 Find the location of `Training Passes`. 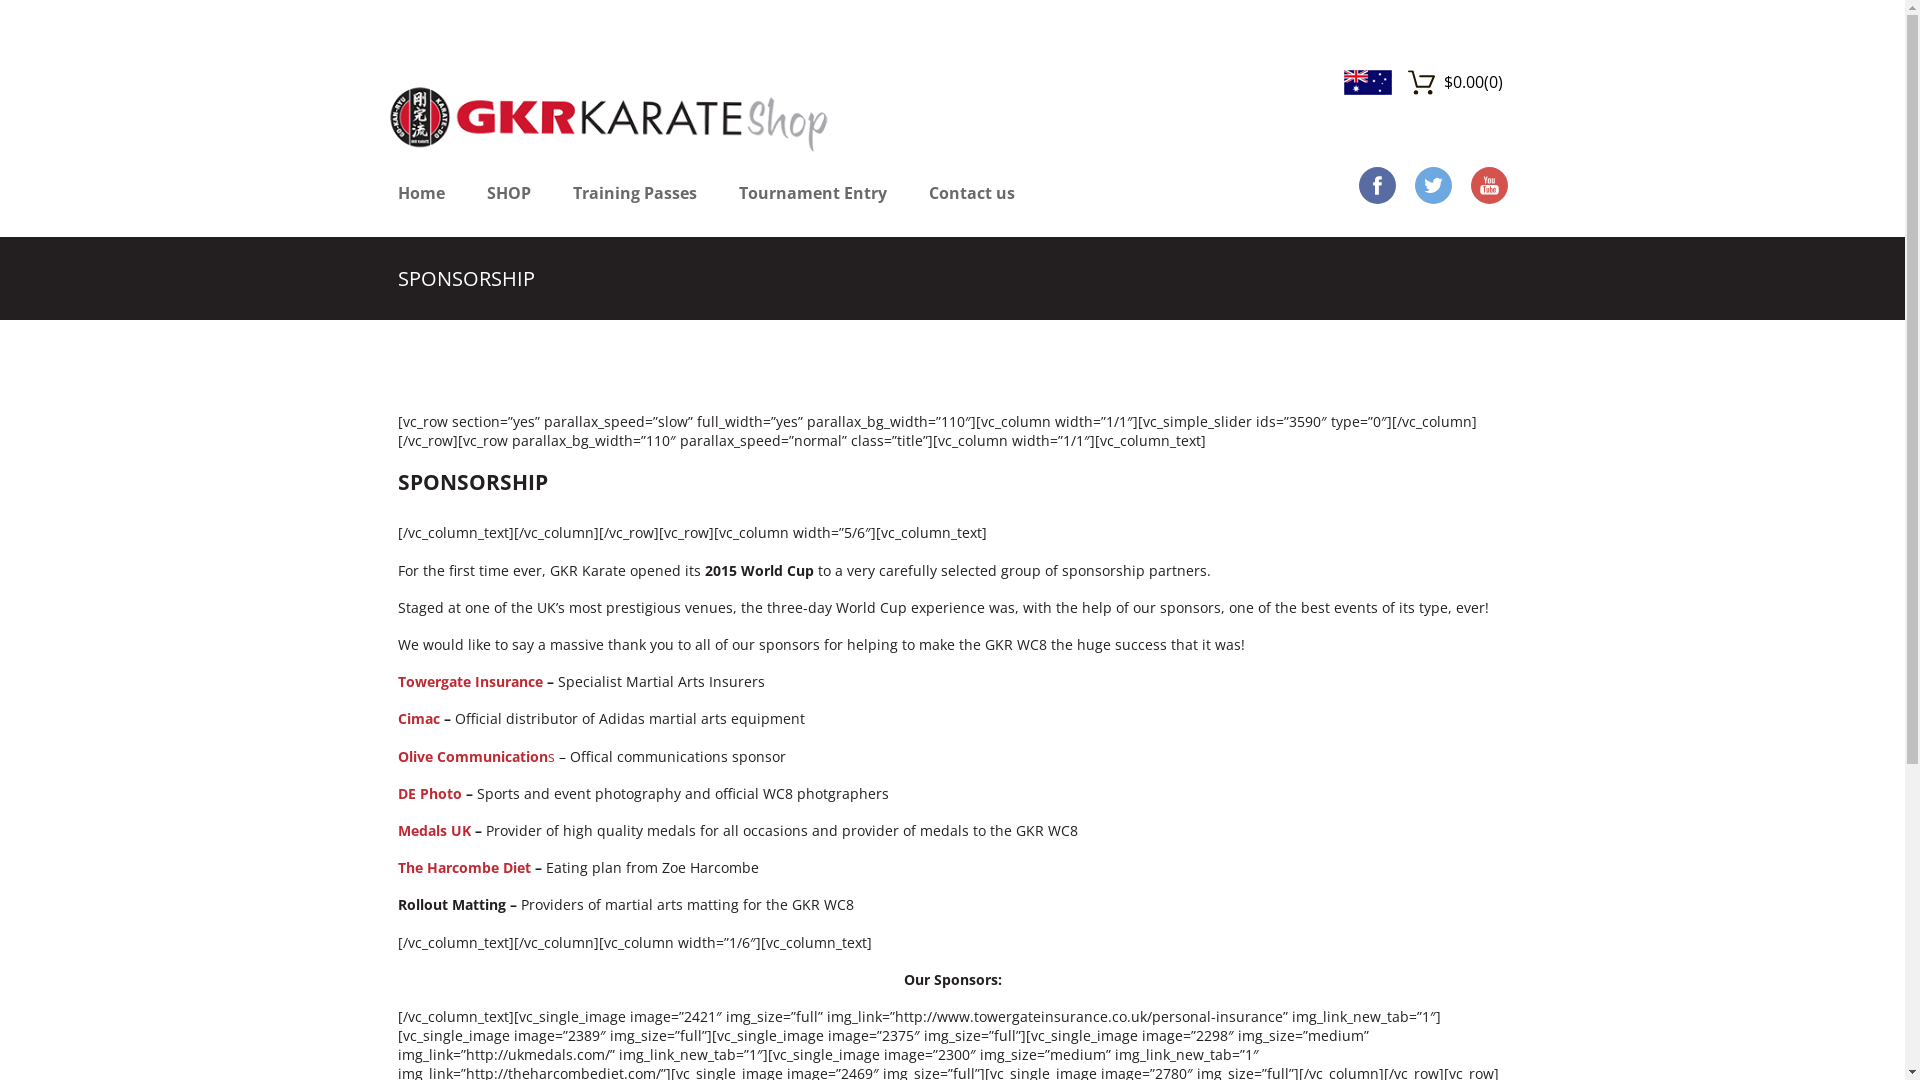

Training Passes is located at coordinates (634, 204).